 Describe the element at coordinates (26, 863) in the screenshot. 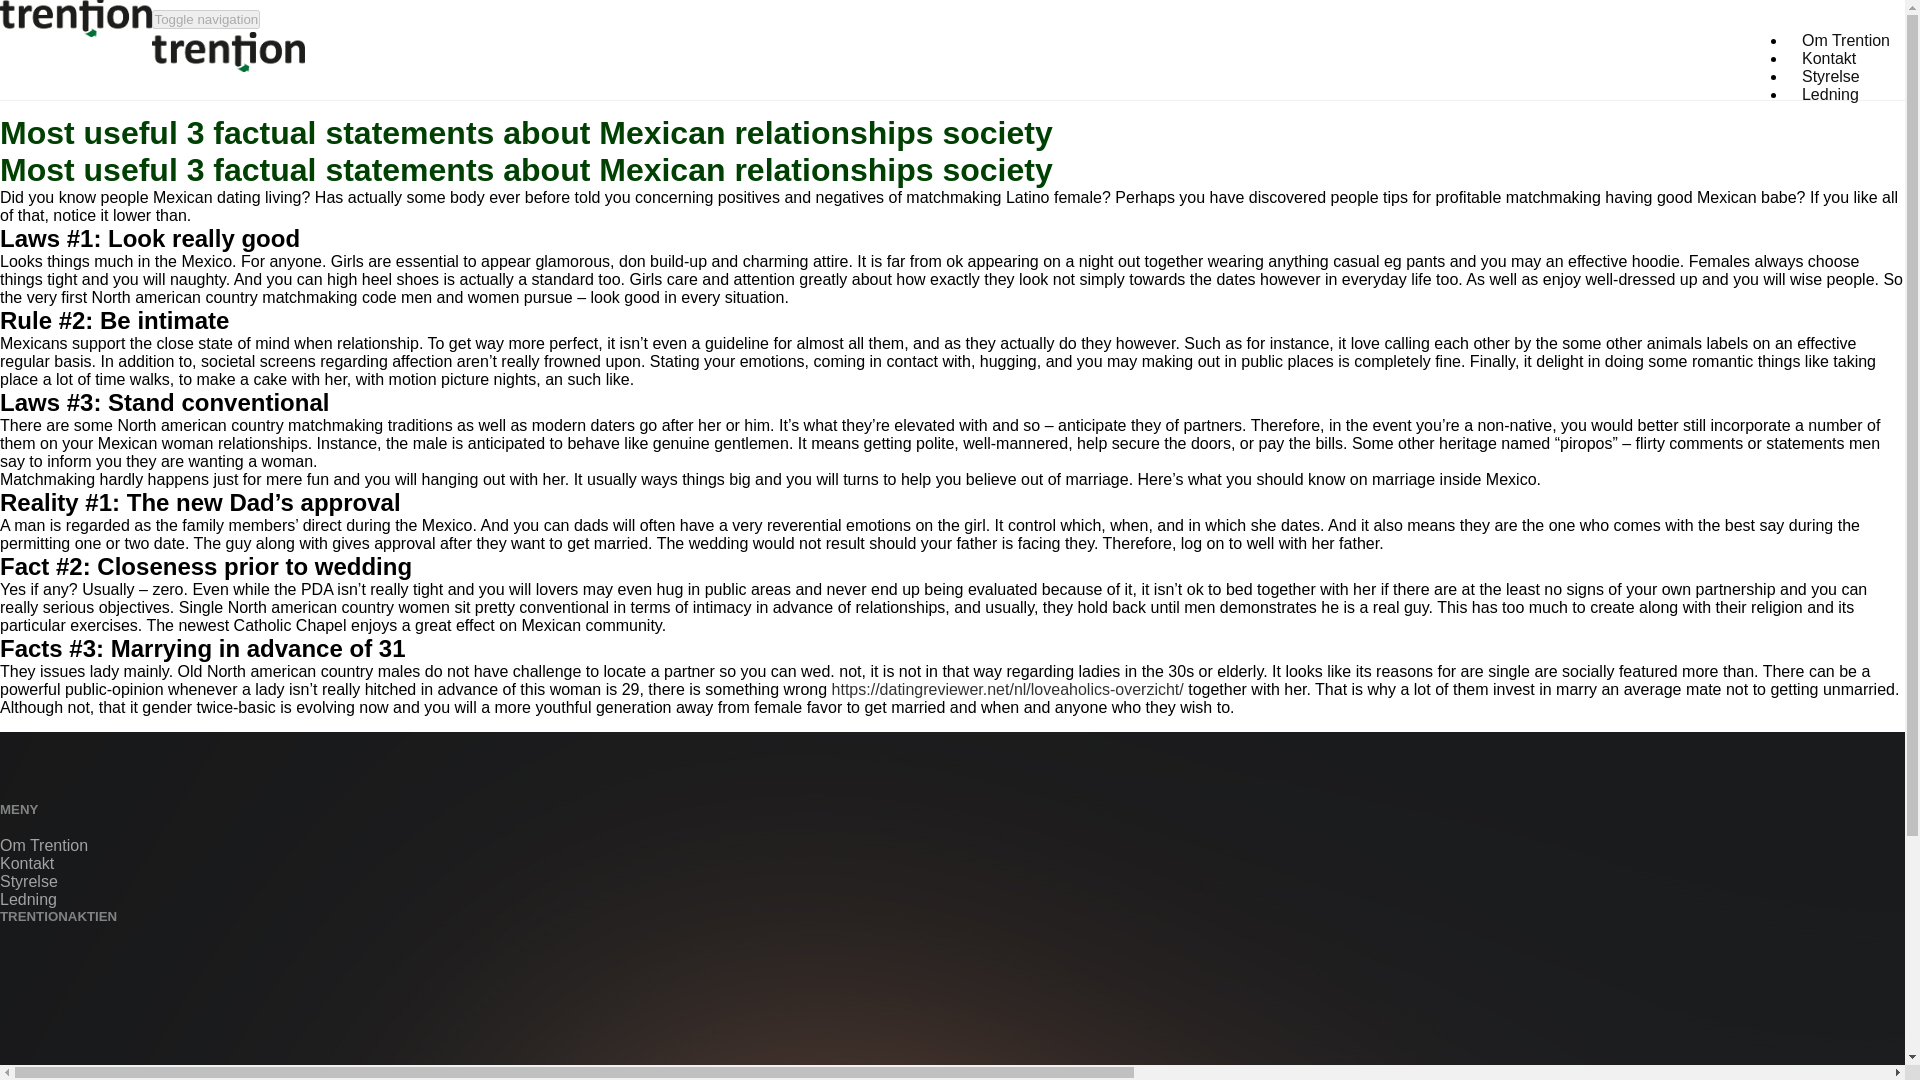

I see `Kontakt` at that location.